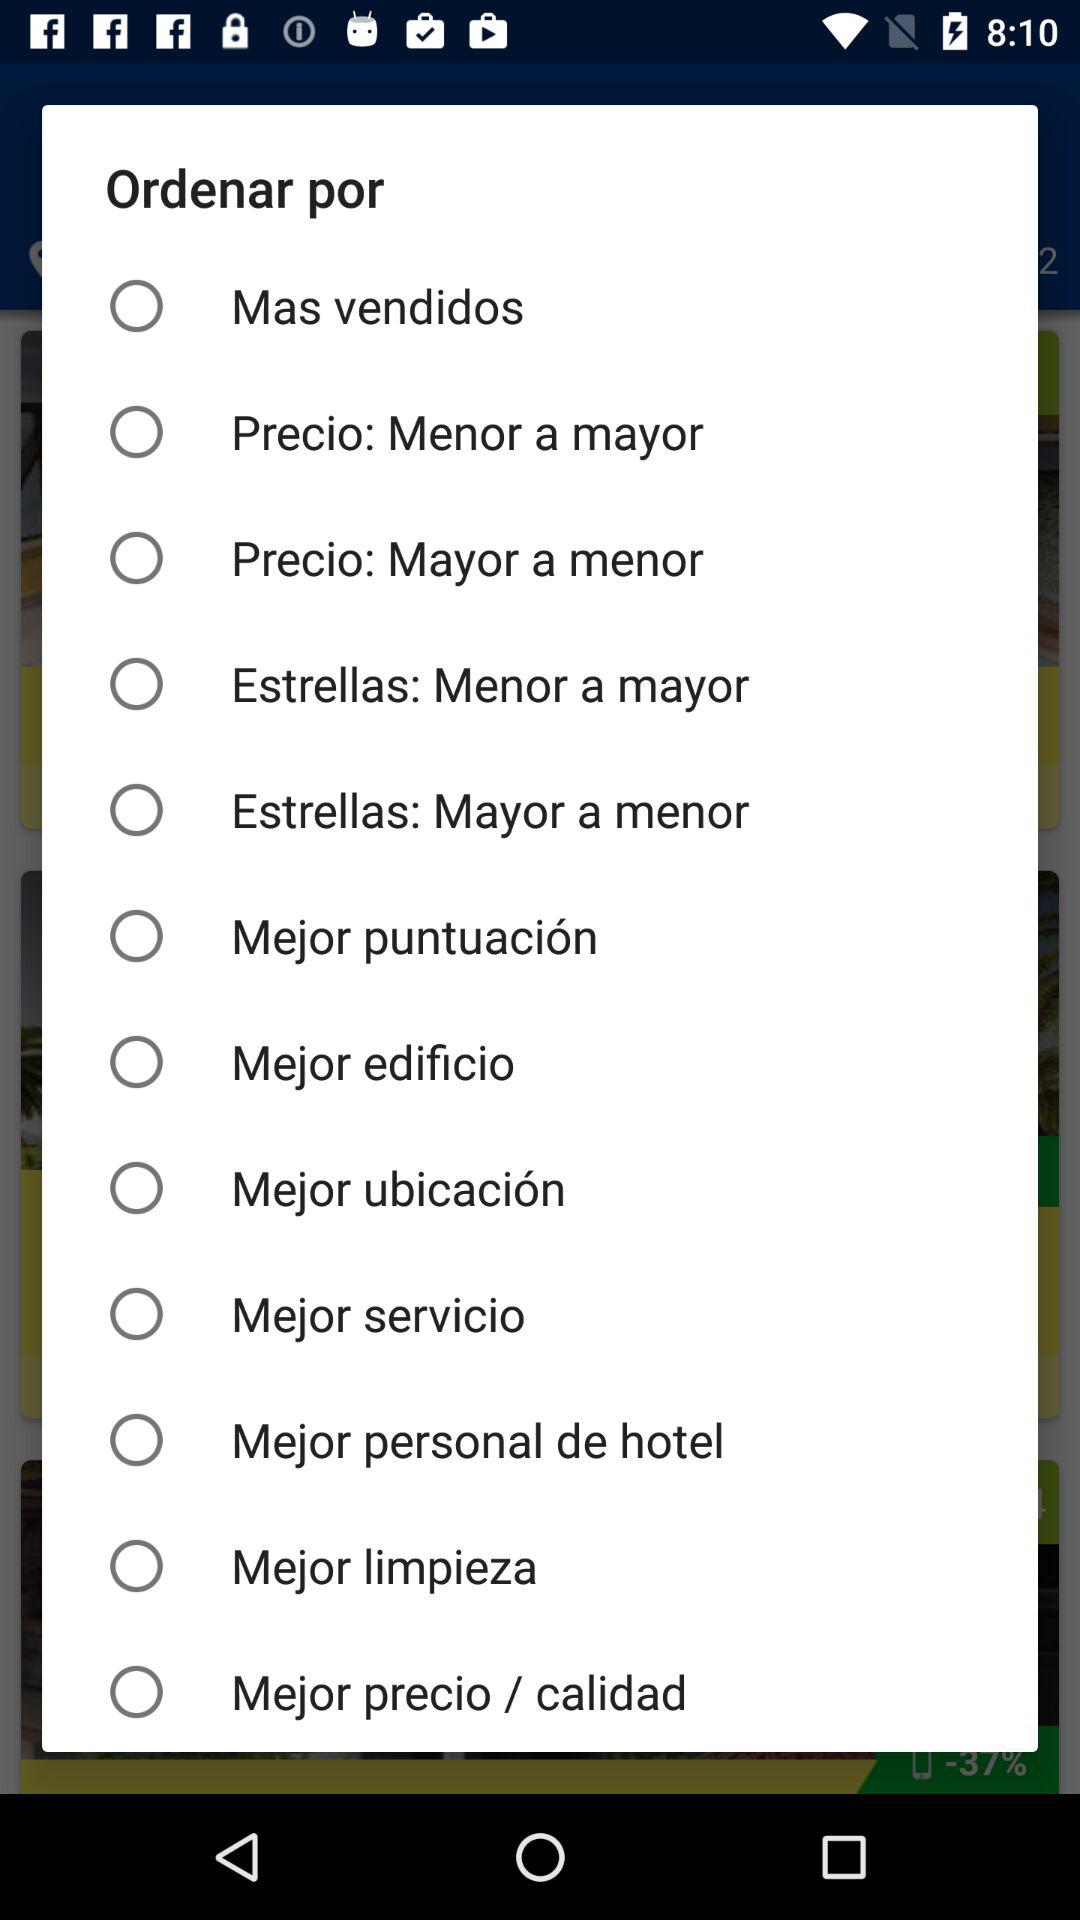  I want to click on select the icon above mejor personal de, so click(540, 1314).